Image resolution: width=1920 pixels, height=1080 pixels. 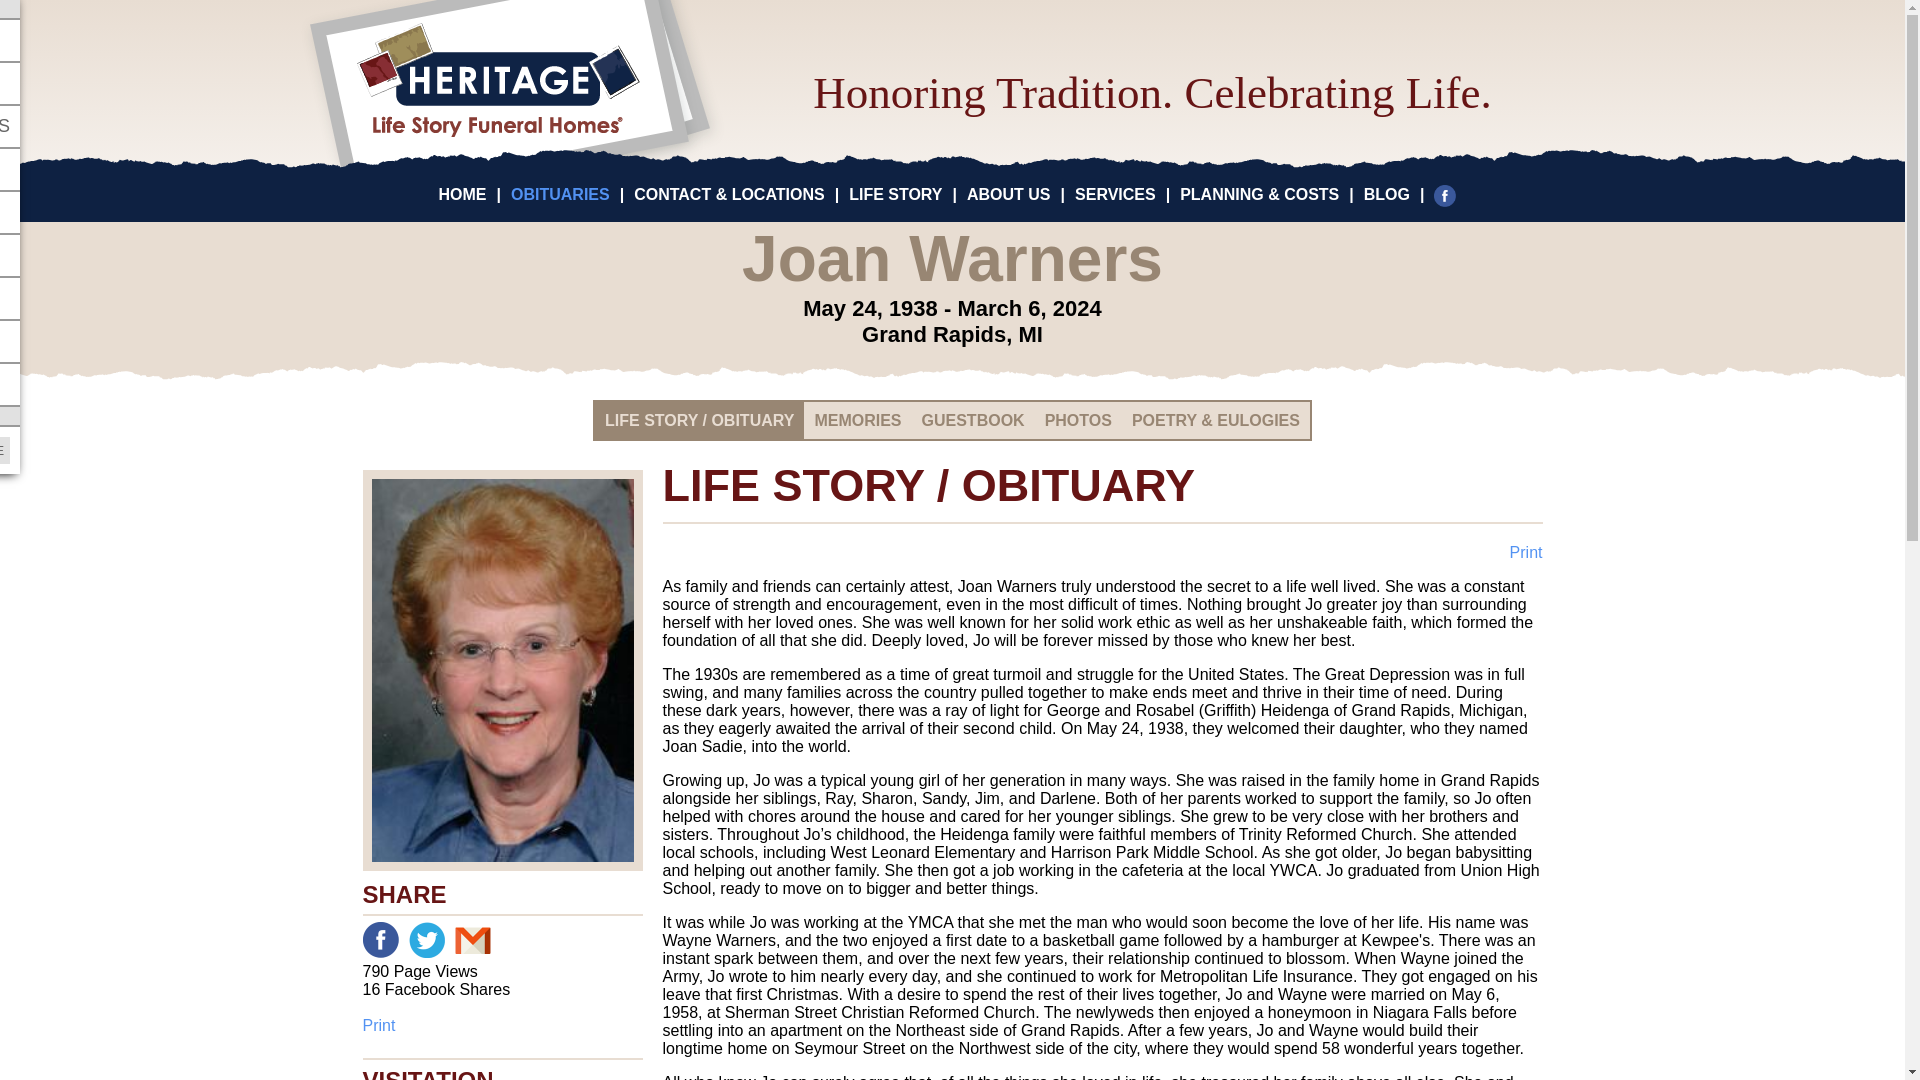 What do you see at coordinates (857, 420) in the screenshot?
I see `MEMORIES` at bounding box center [857, 420].